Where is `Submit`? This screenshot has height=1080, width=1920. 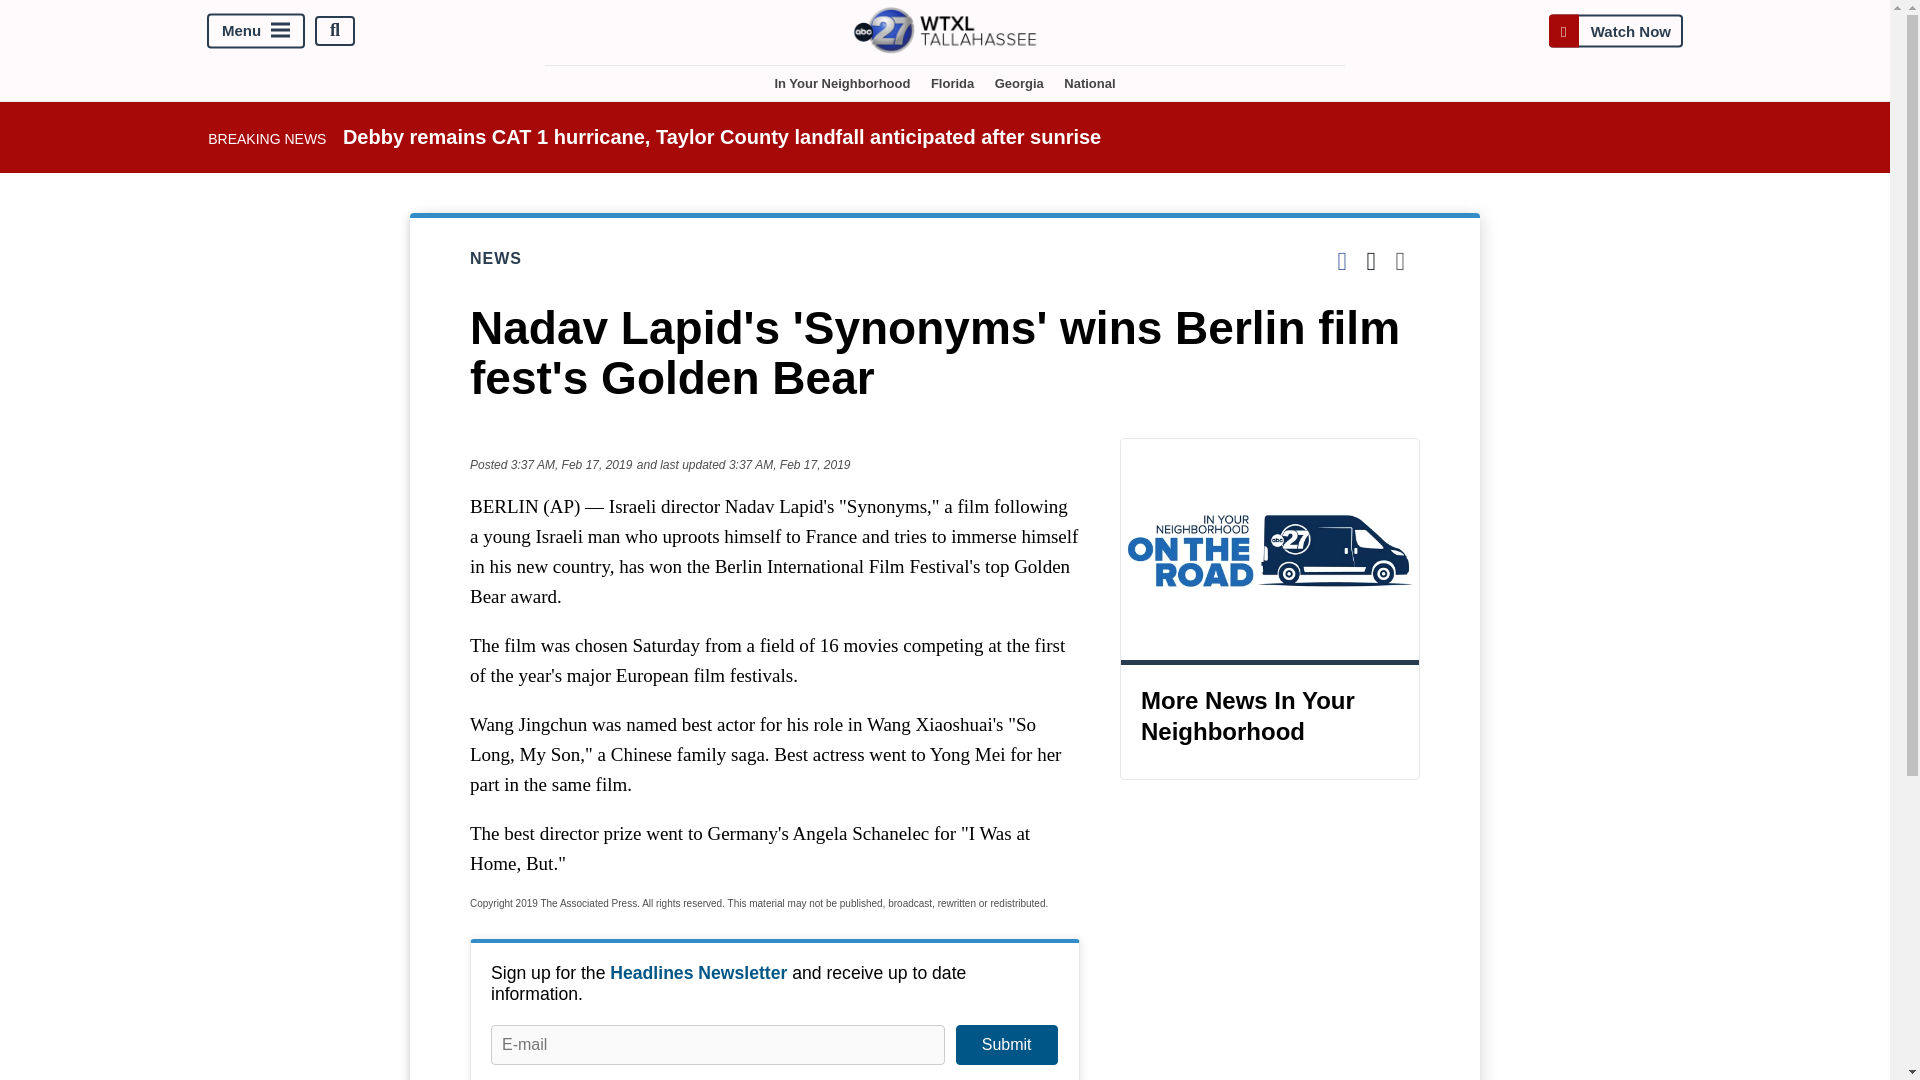 Submit is located at coordinates (1006, 1044).